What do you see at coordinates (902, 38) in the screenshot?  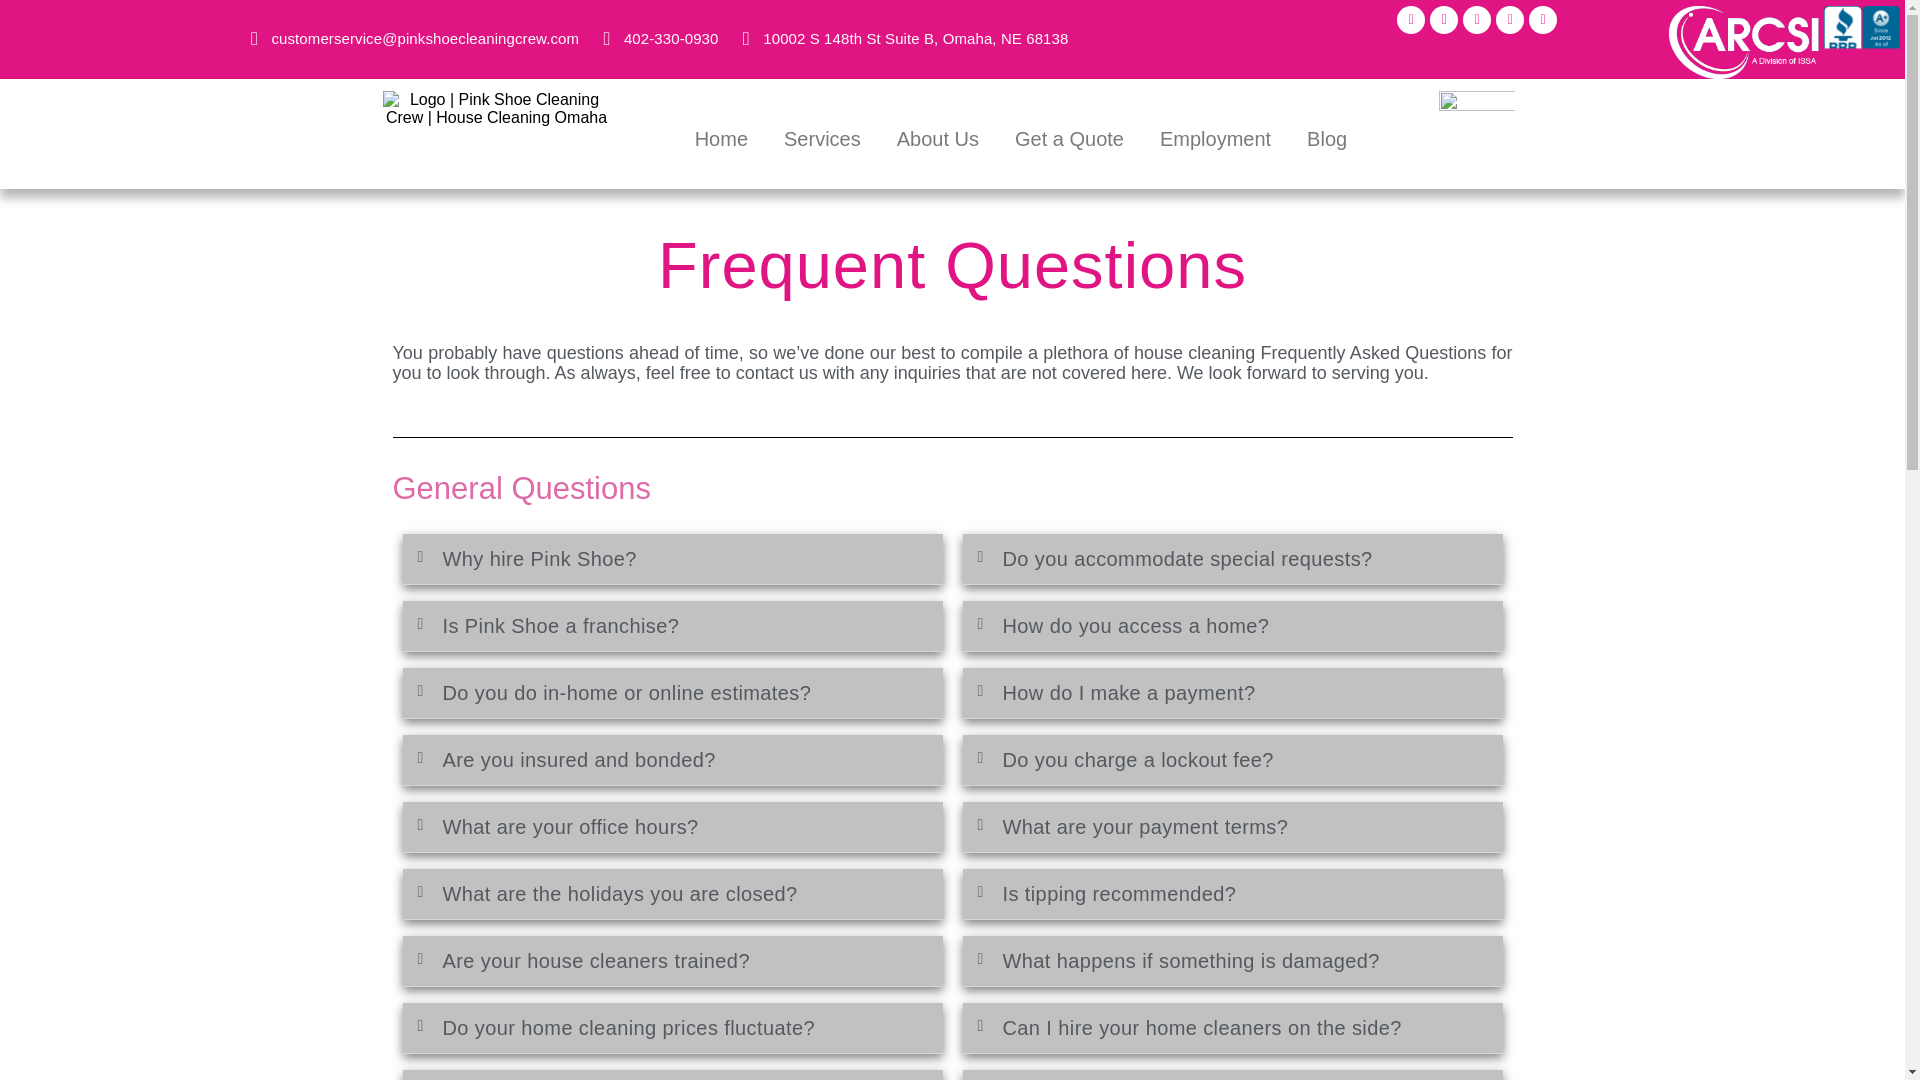 I see `10002 S 148th St Suite B, Omaha, NE 68138` at bounding box center [902, 38].